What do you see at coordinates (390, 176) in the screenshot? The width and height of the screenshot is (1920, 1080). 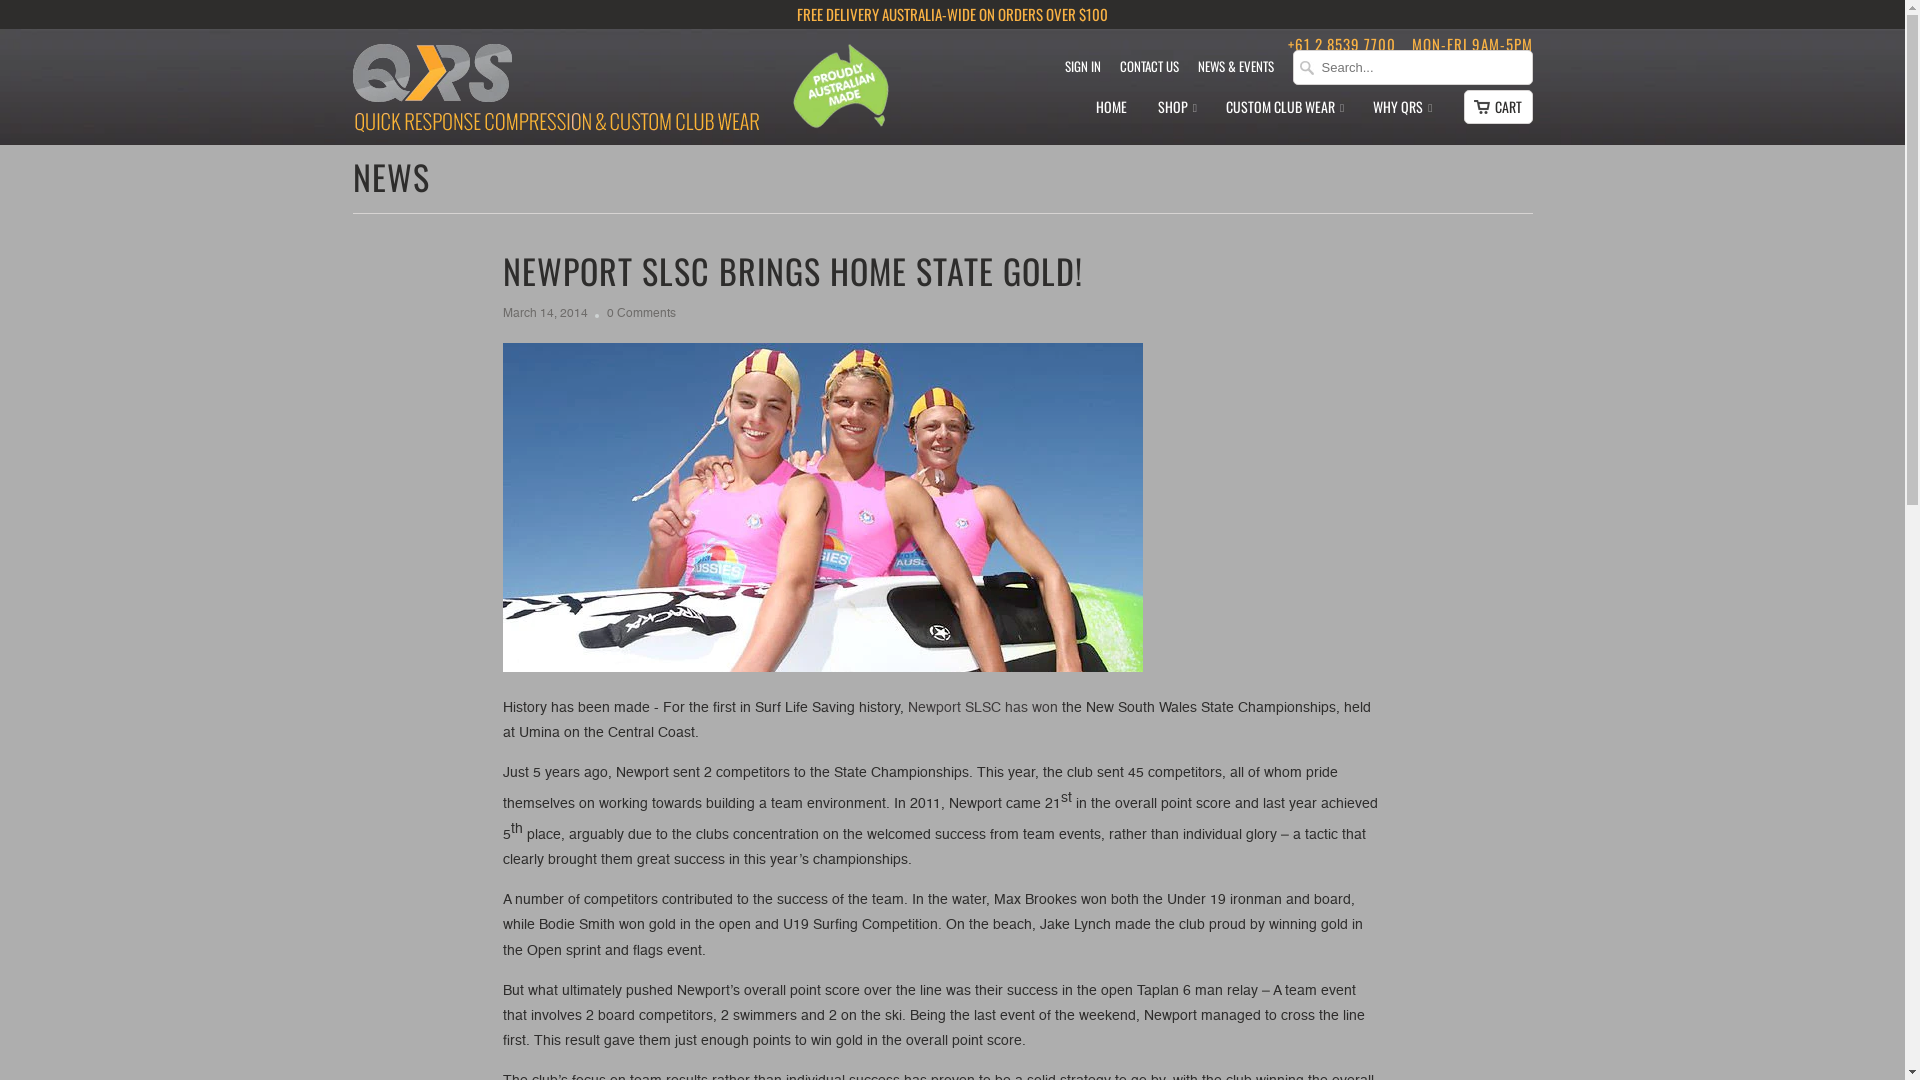 I see `NEWS` at bounding box center [390, 176].